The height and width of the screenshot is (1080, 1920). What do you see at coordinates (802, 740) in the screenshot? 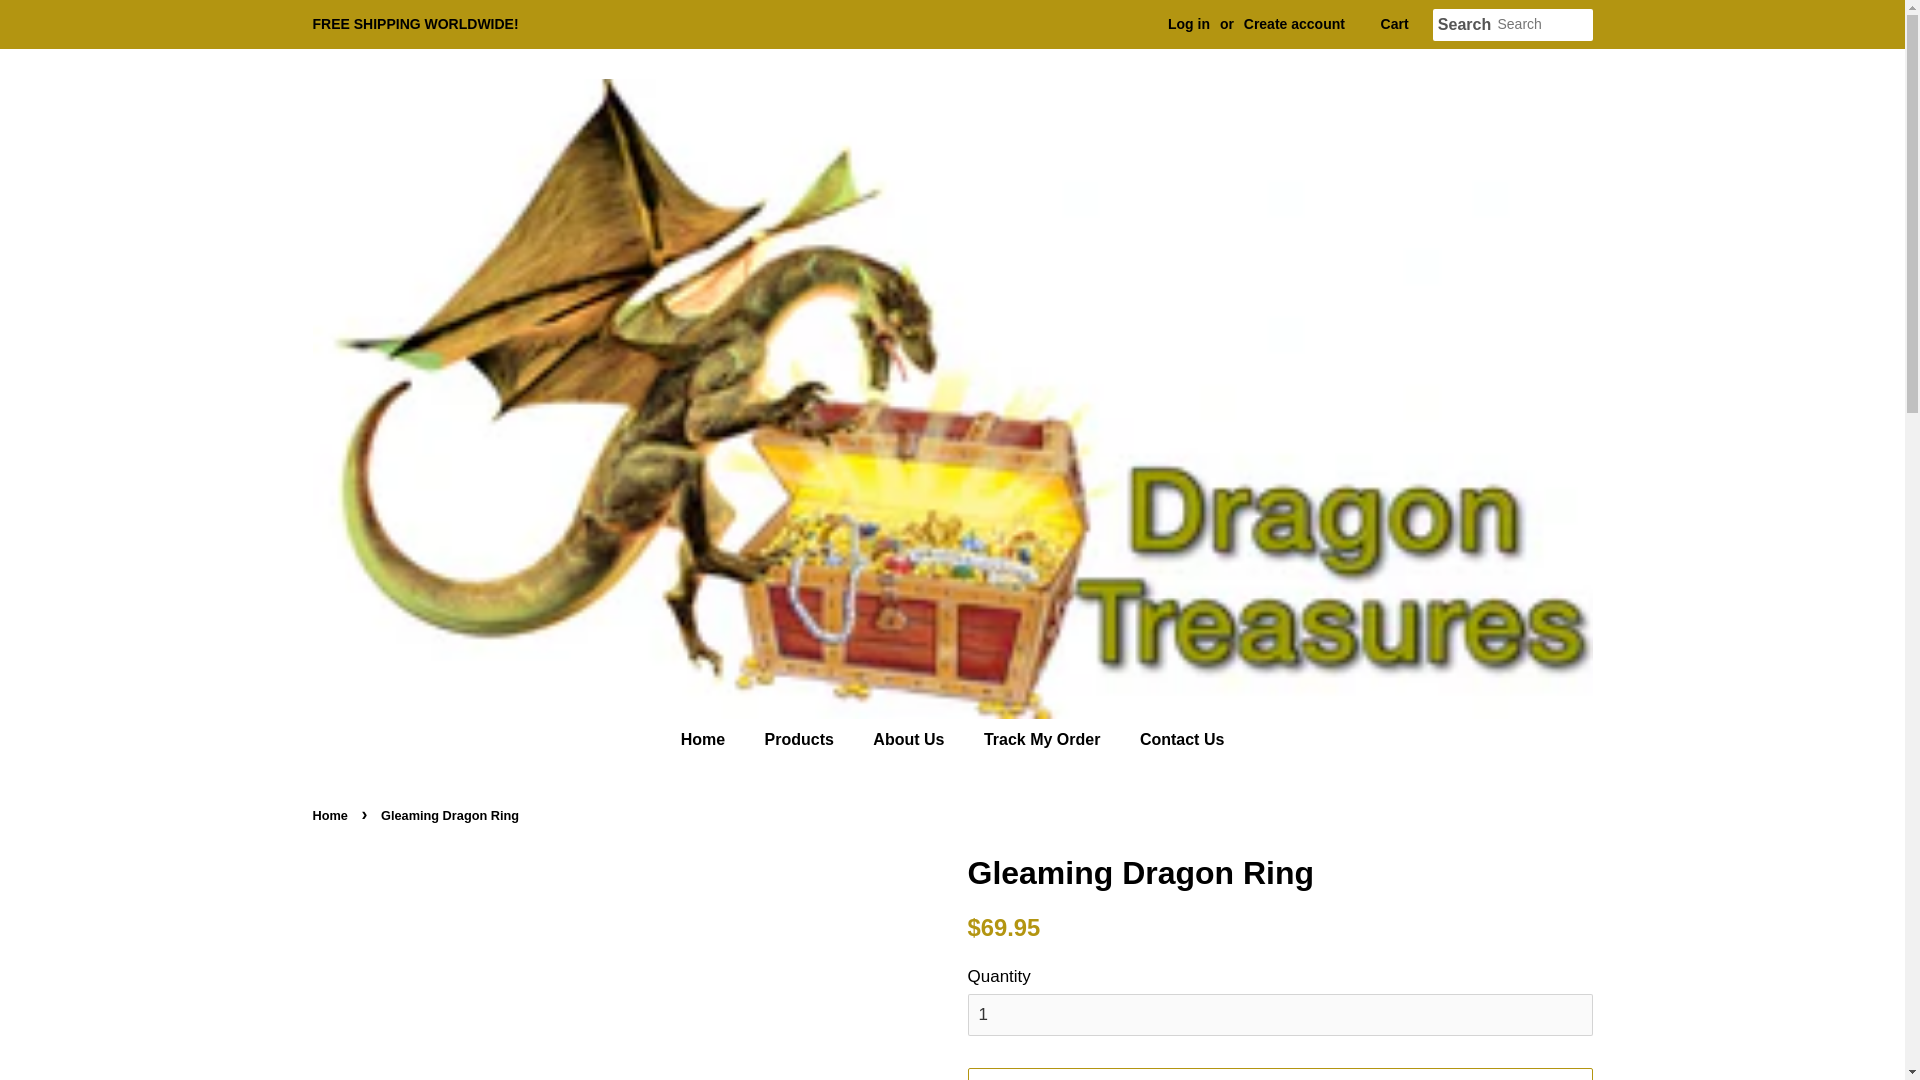
I see `Products` at bounding box center [802, 740].